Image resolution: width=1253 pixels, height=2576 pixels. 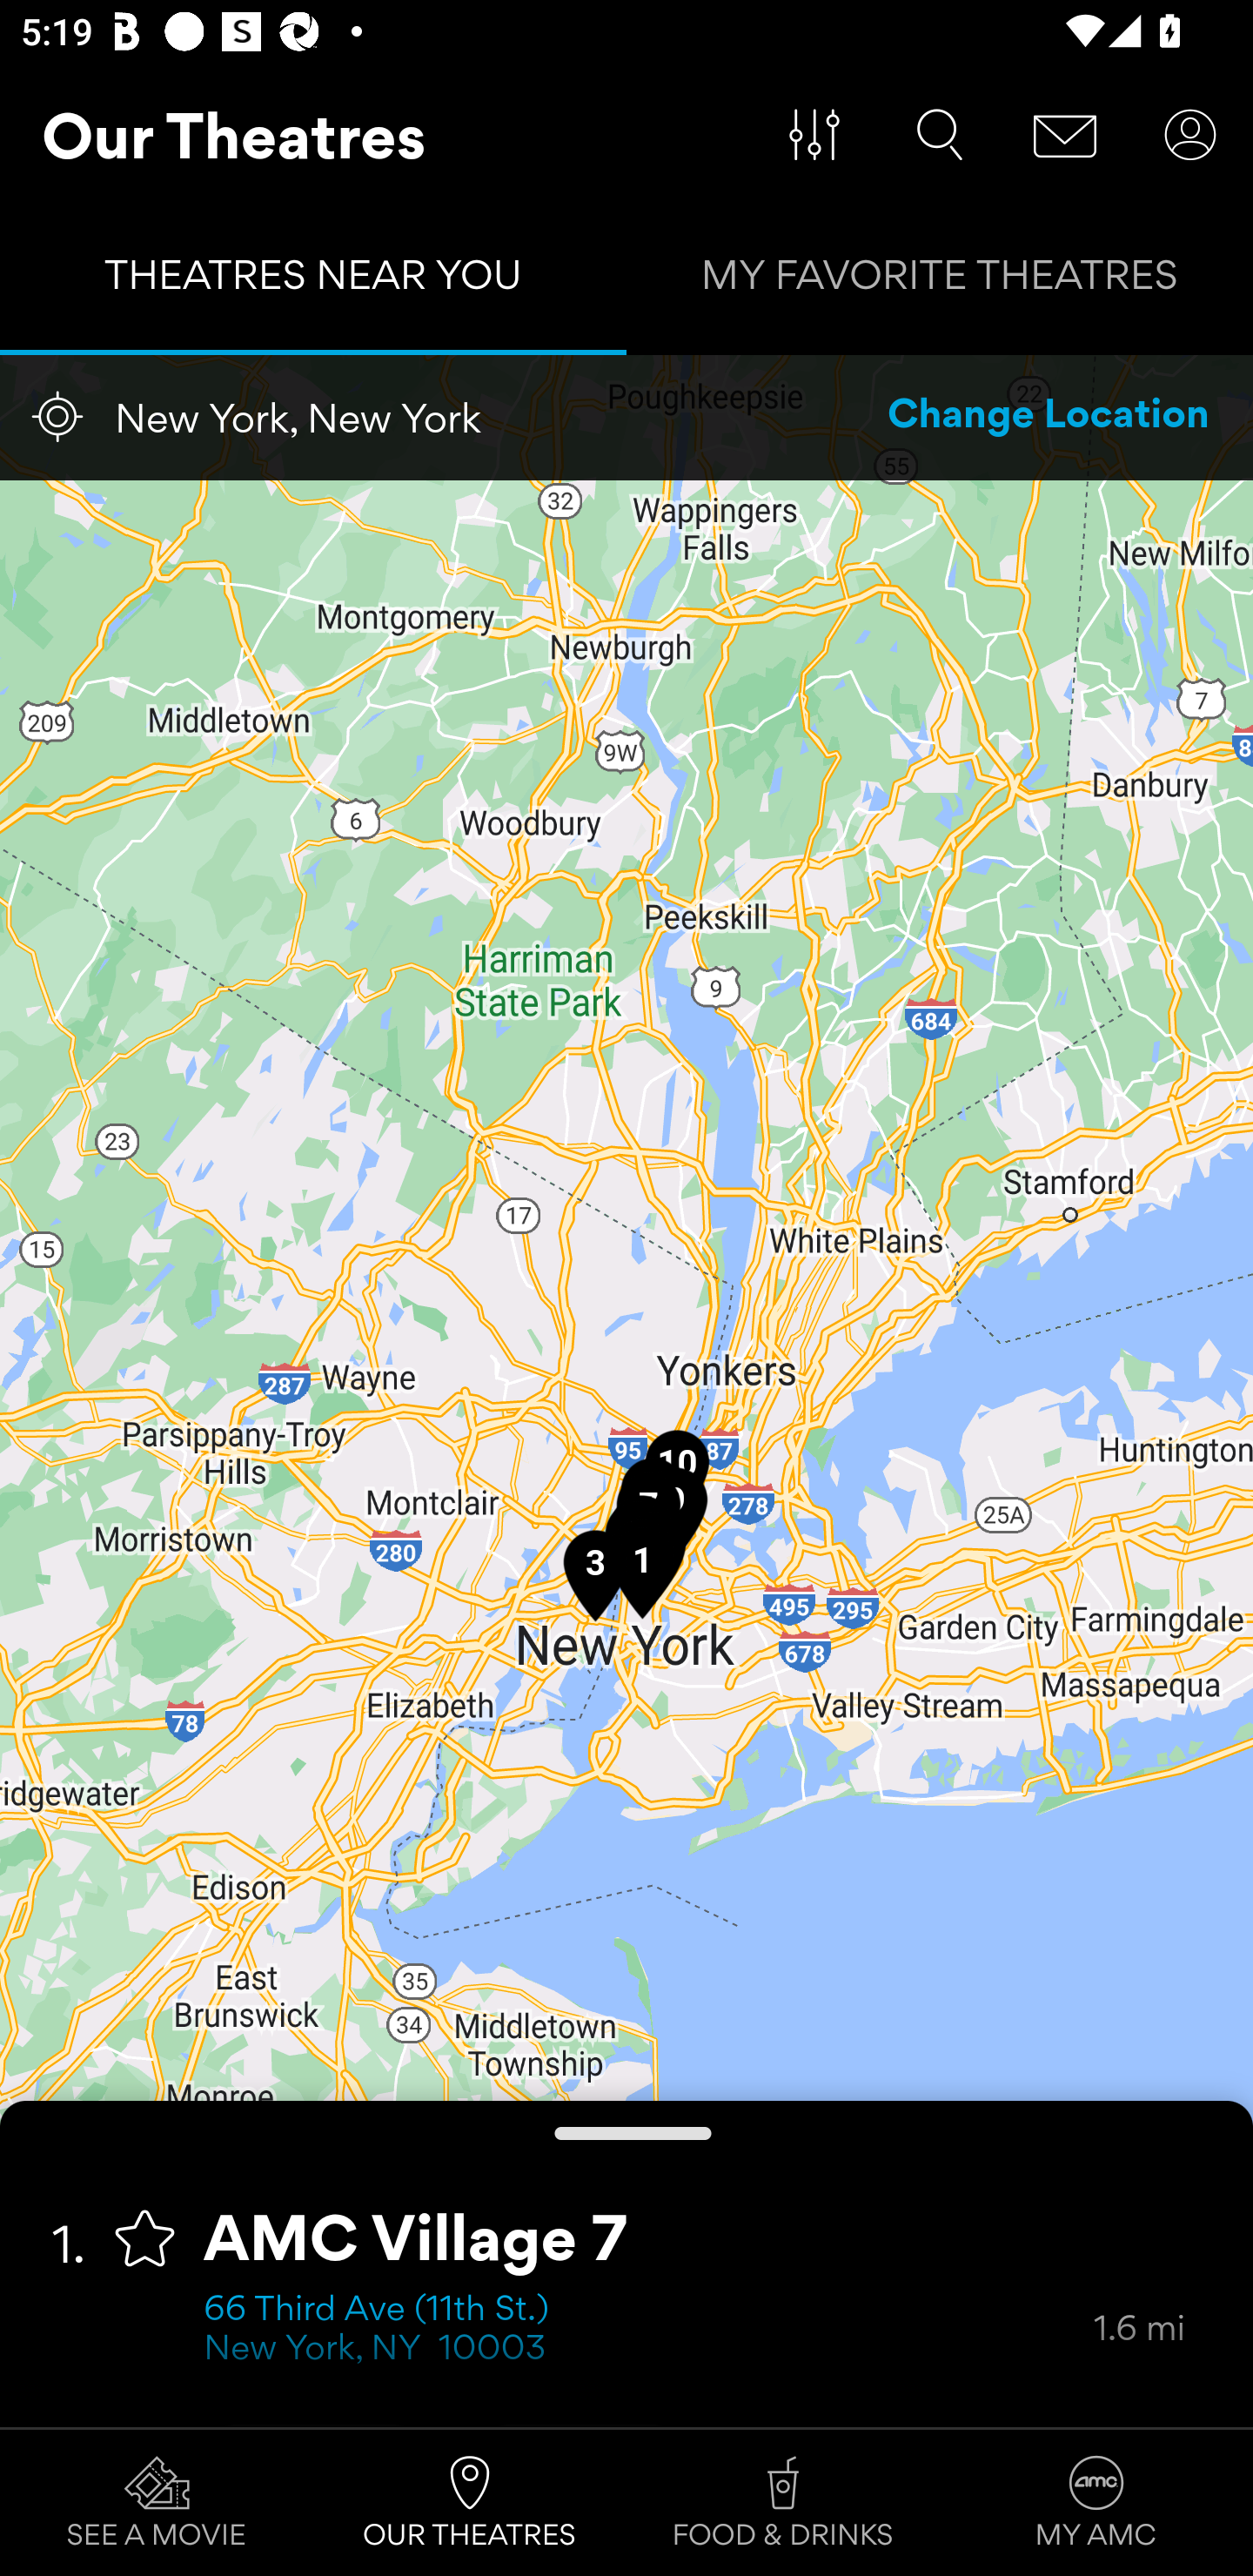 I want to click on MY AMC
Tab 4 of 4, so click(x=1096, y=2503).